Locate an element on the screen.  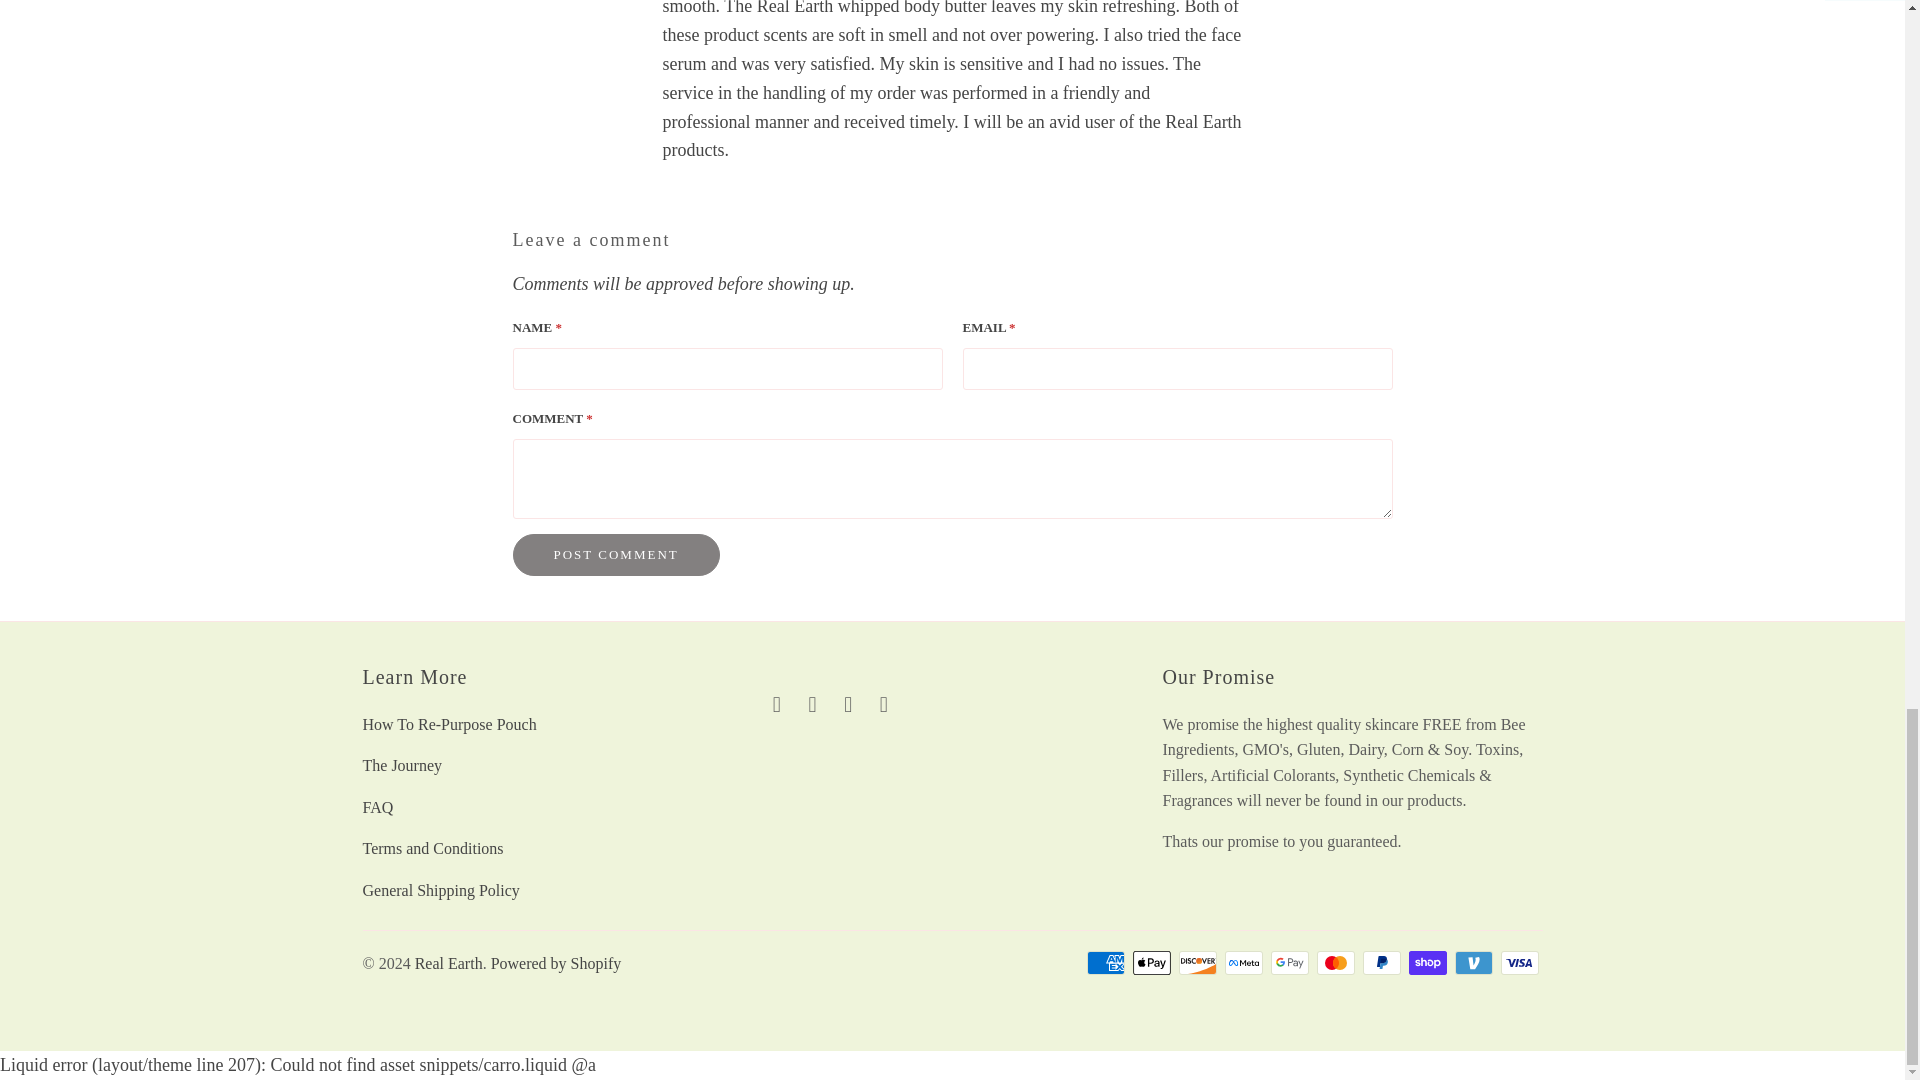
Real Earth on Facebook is located at coordinates (776, 705).